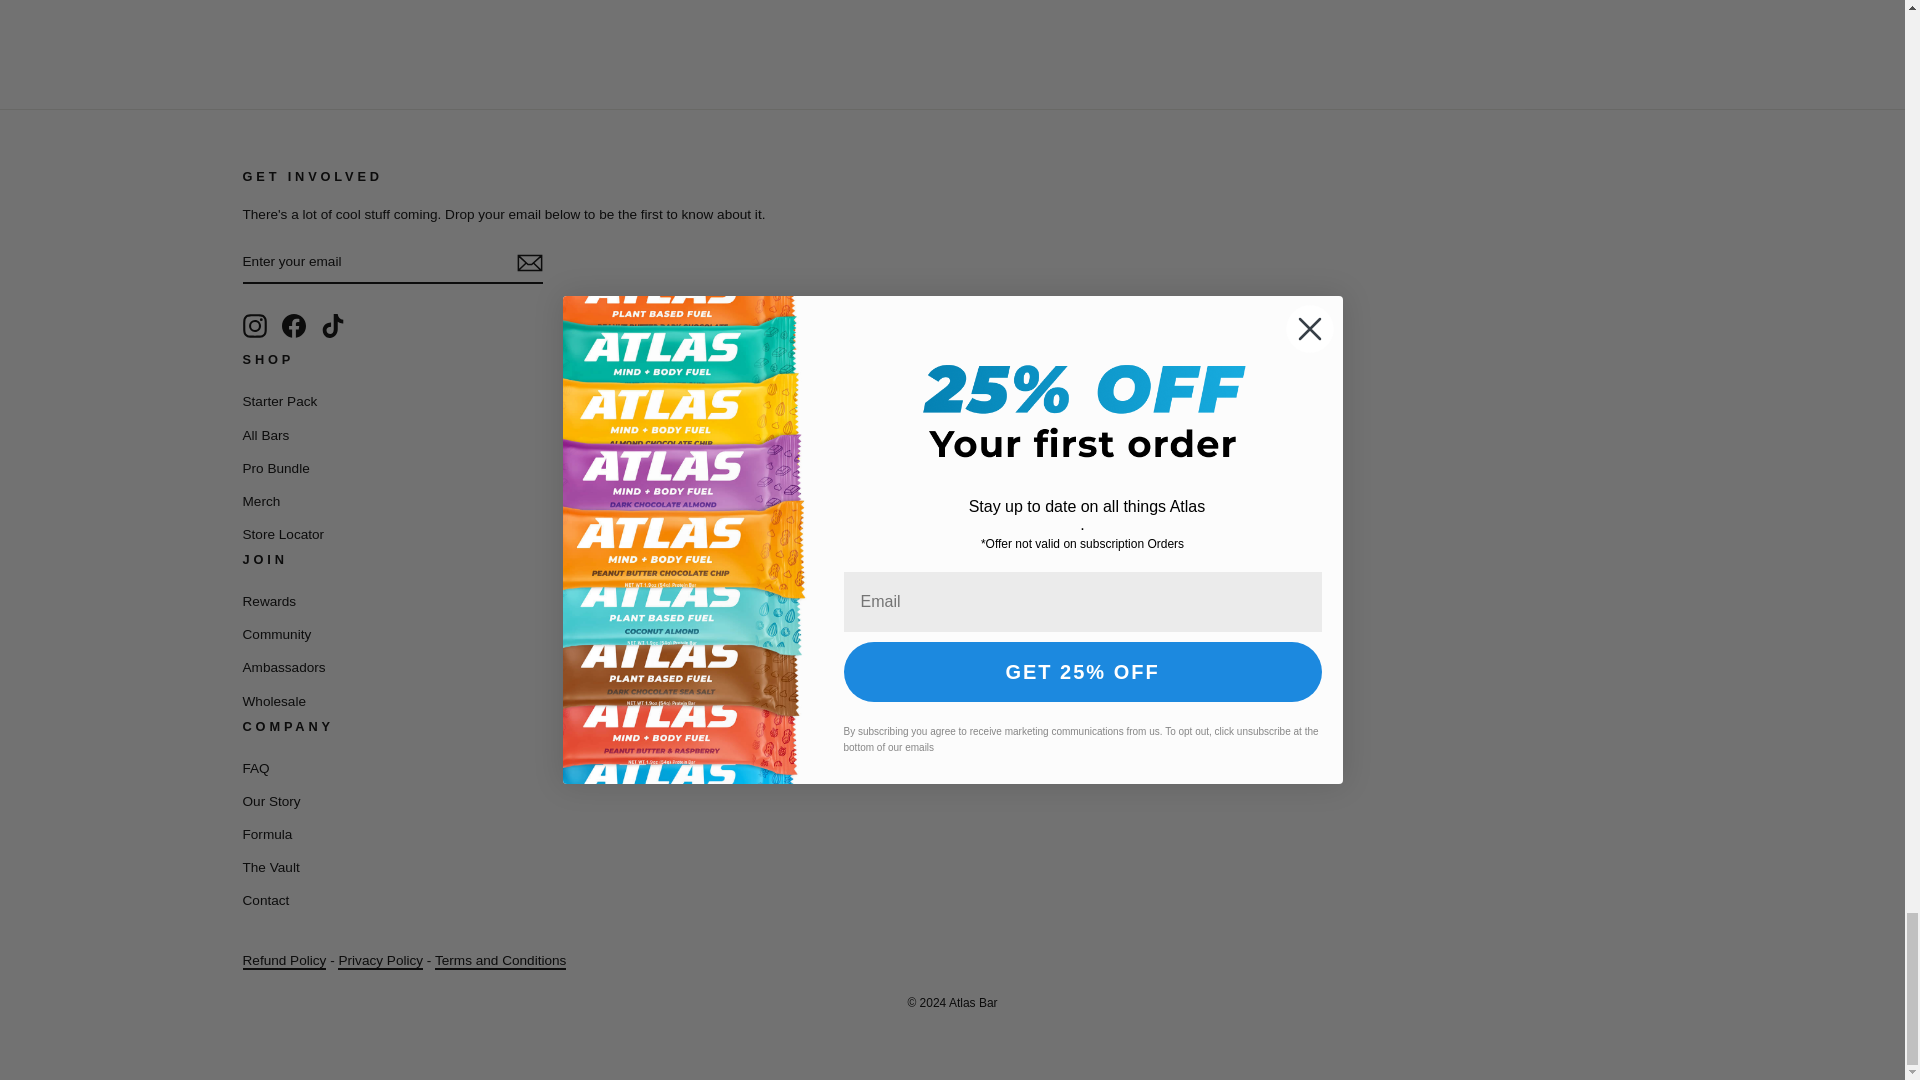 The width and height of the screenshot is (1920, 1080). What do you see at coordinates (500, 960) in the screenshot?
I see `Terms of Service` at bounding box center [500, 960].